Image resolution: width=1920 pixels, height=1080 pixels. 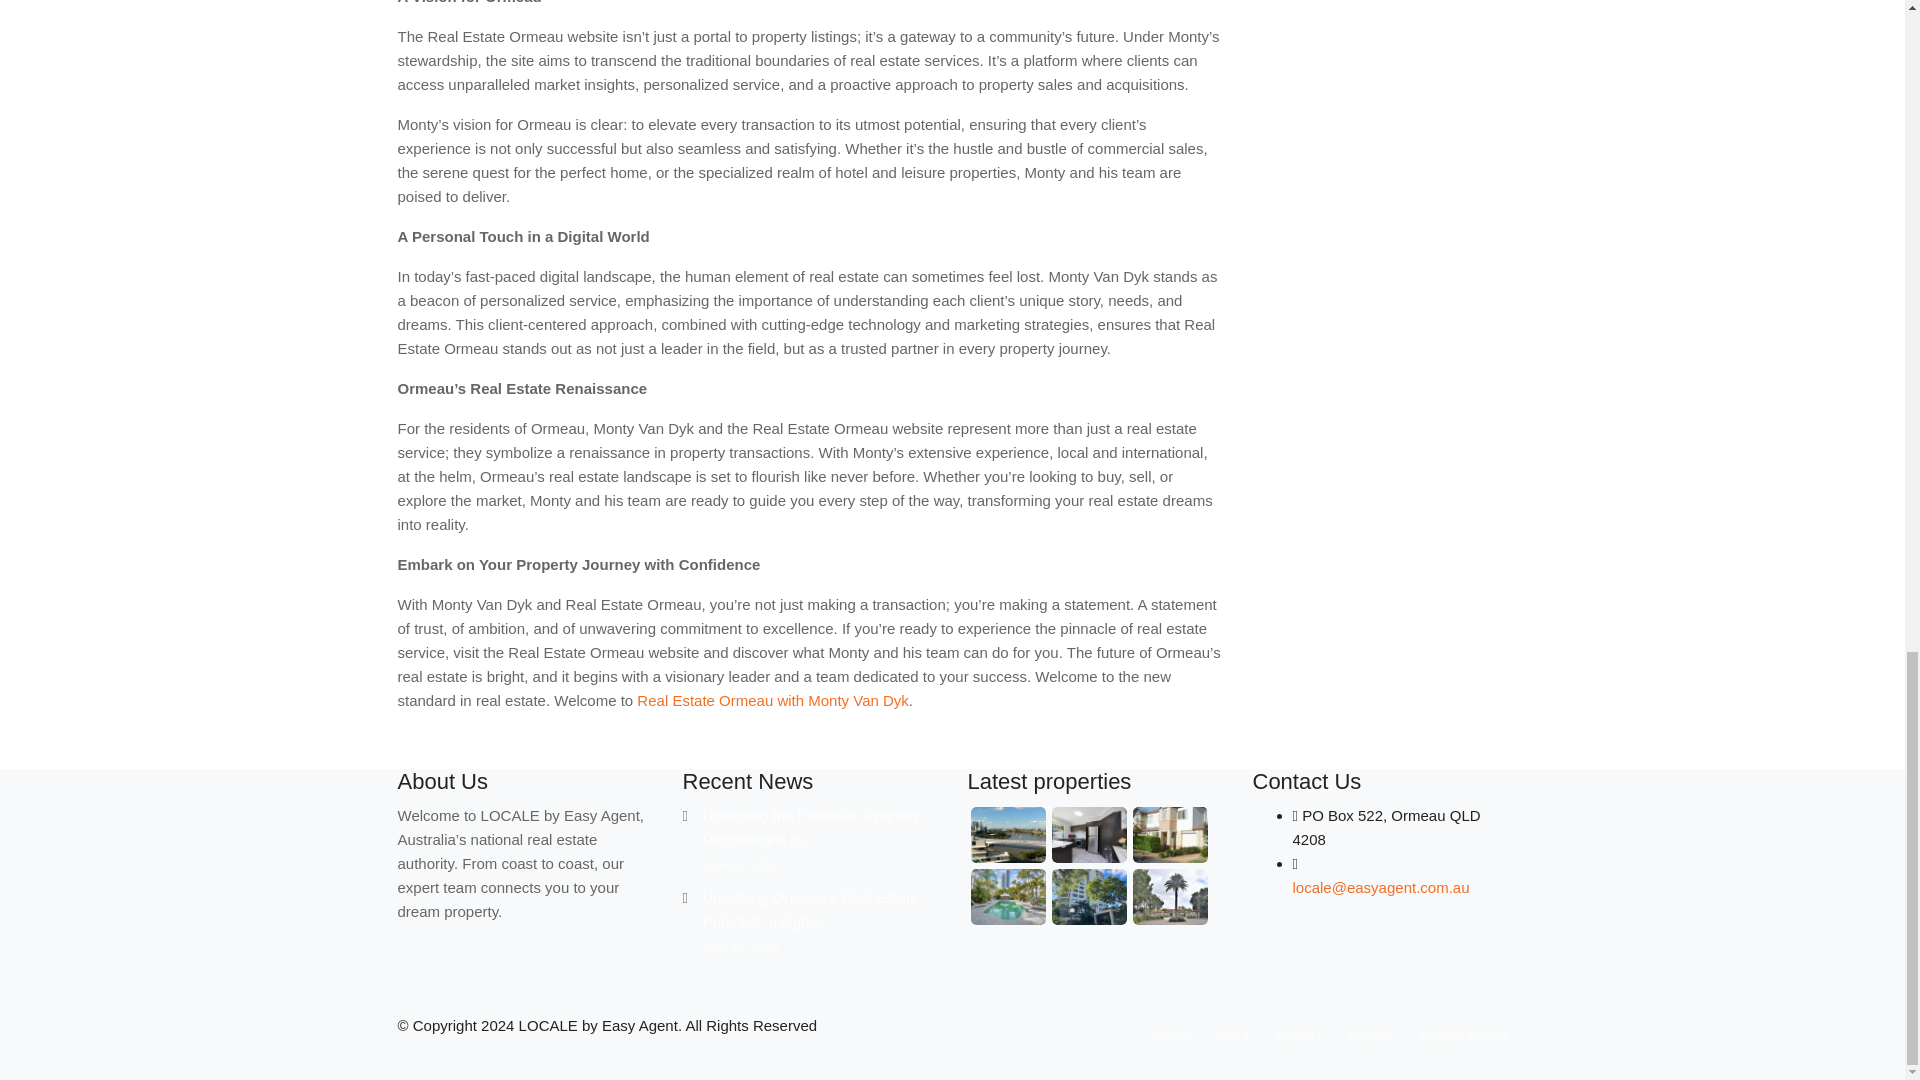 I want to click on Real Estate Ormeau with Monty Van Dyk, so click(x=772, y=700).